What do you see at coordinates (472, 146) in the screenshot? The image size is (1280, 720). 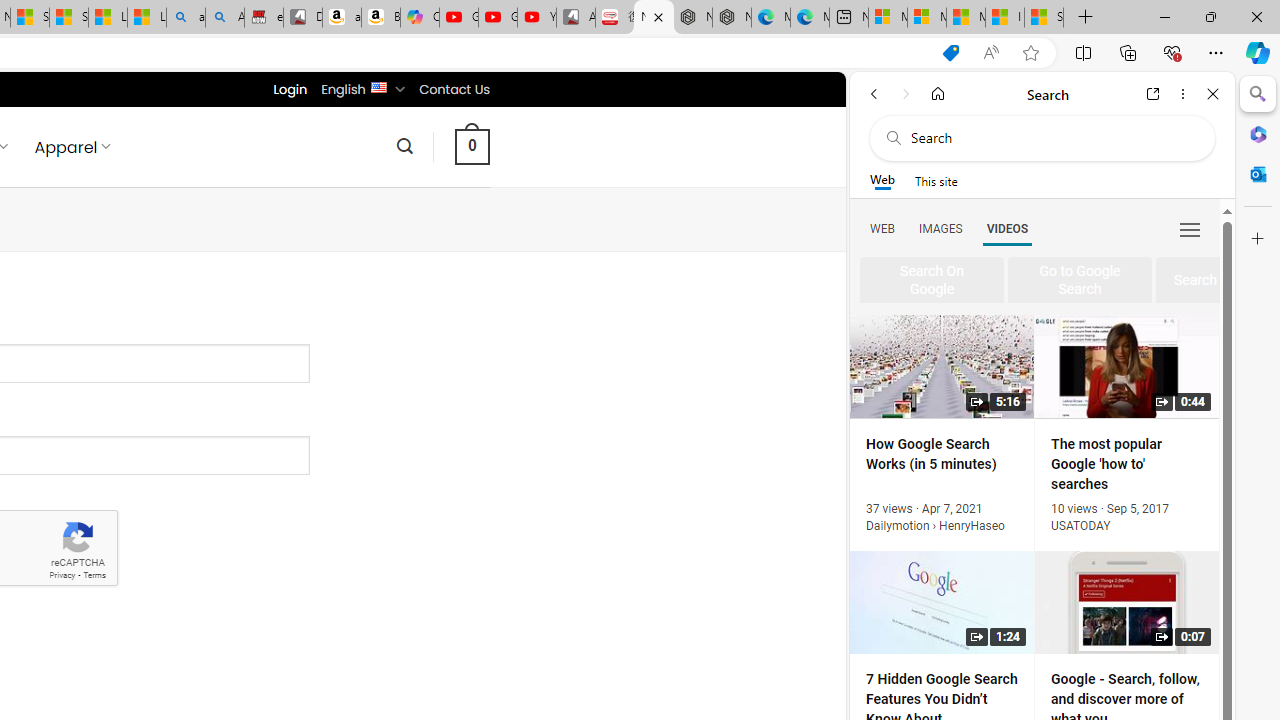 I see `  0  ` at bounding box center [472, 146].